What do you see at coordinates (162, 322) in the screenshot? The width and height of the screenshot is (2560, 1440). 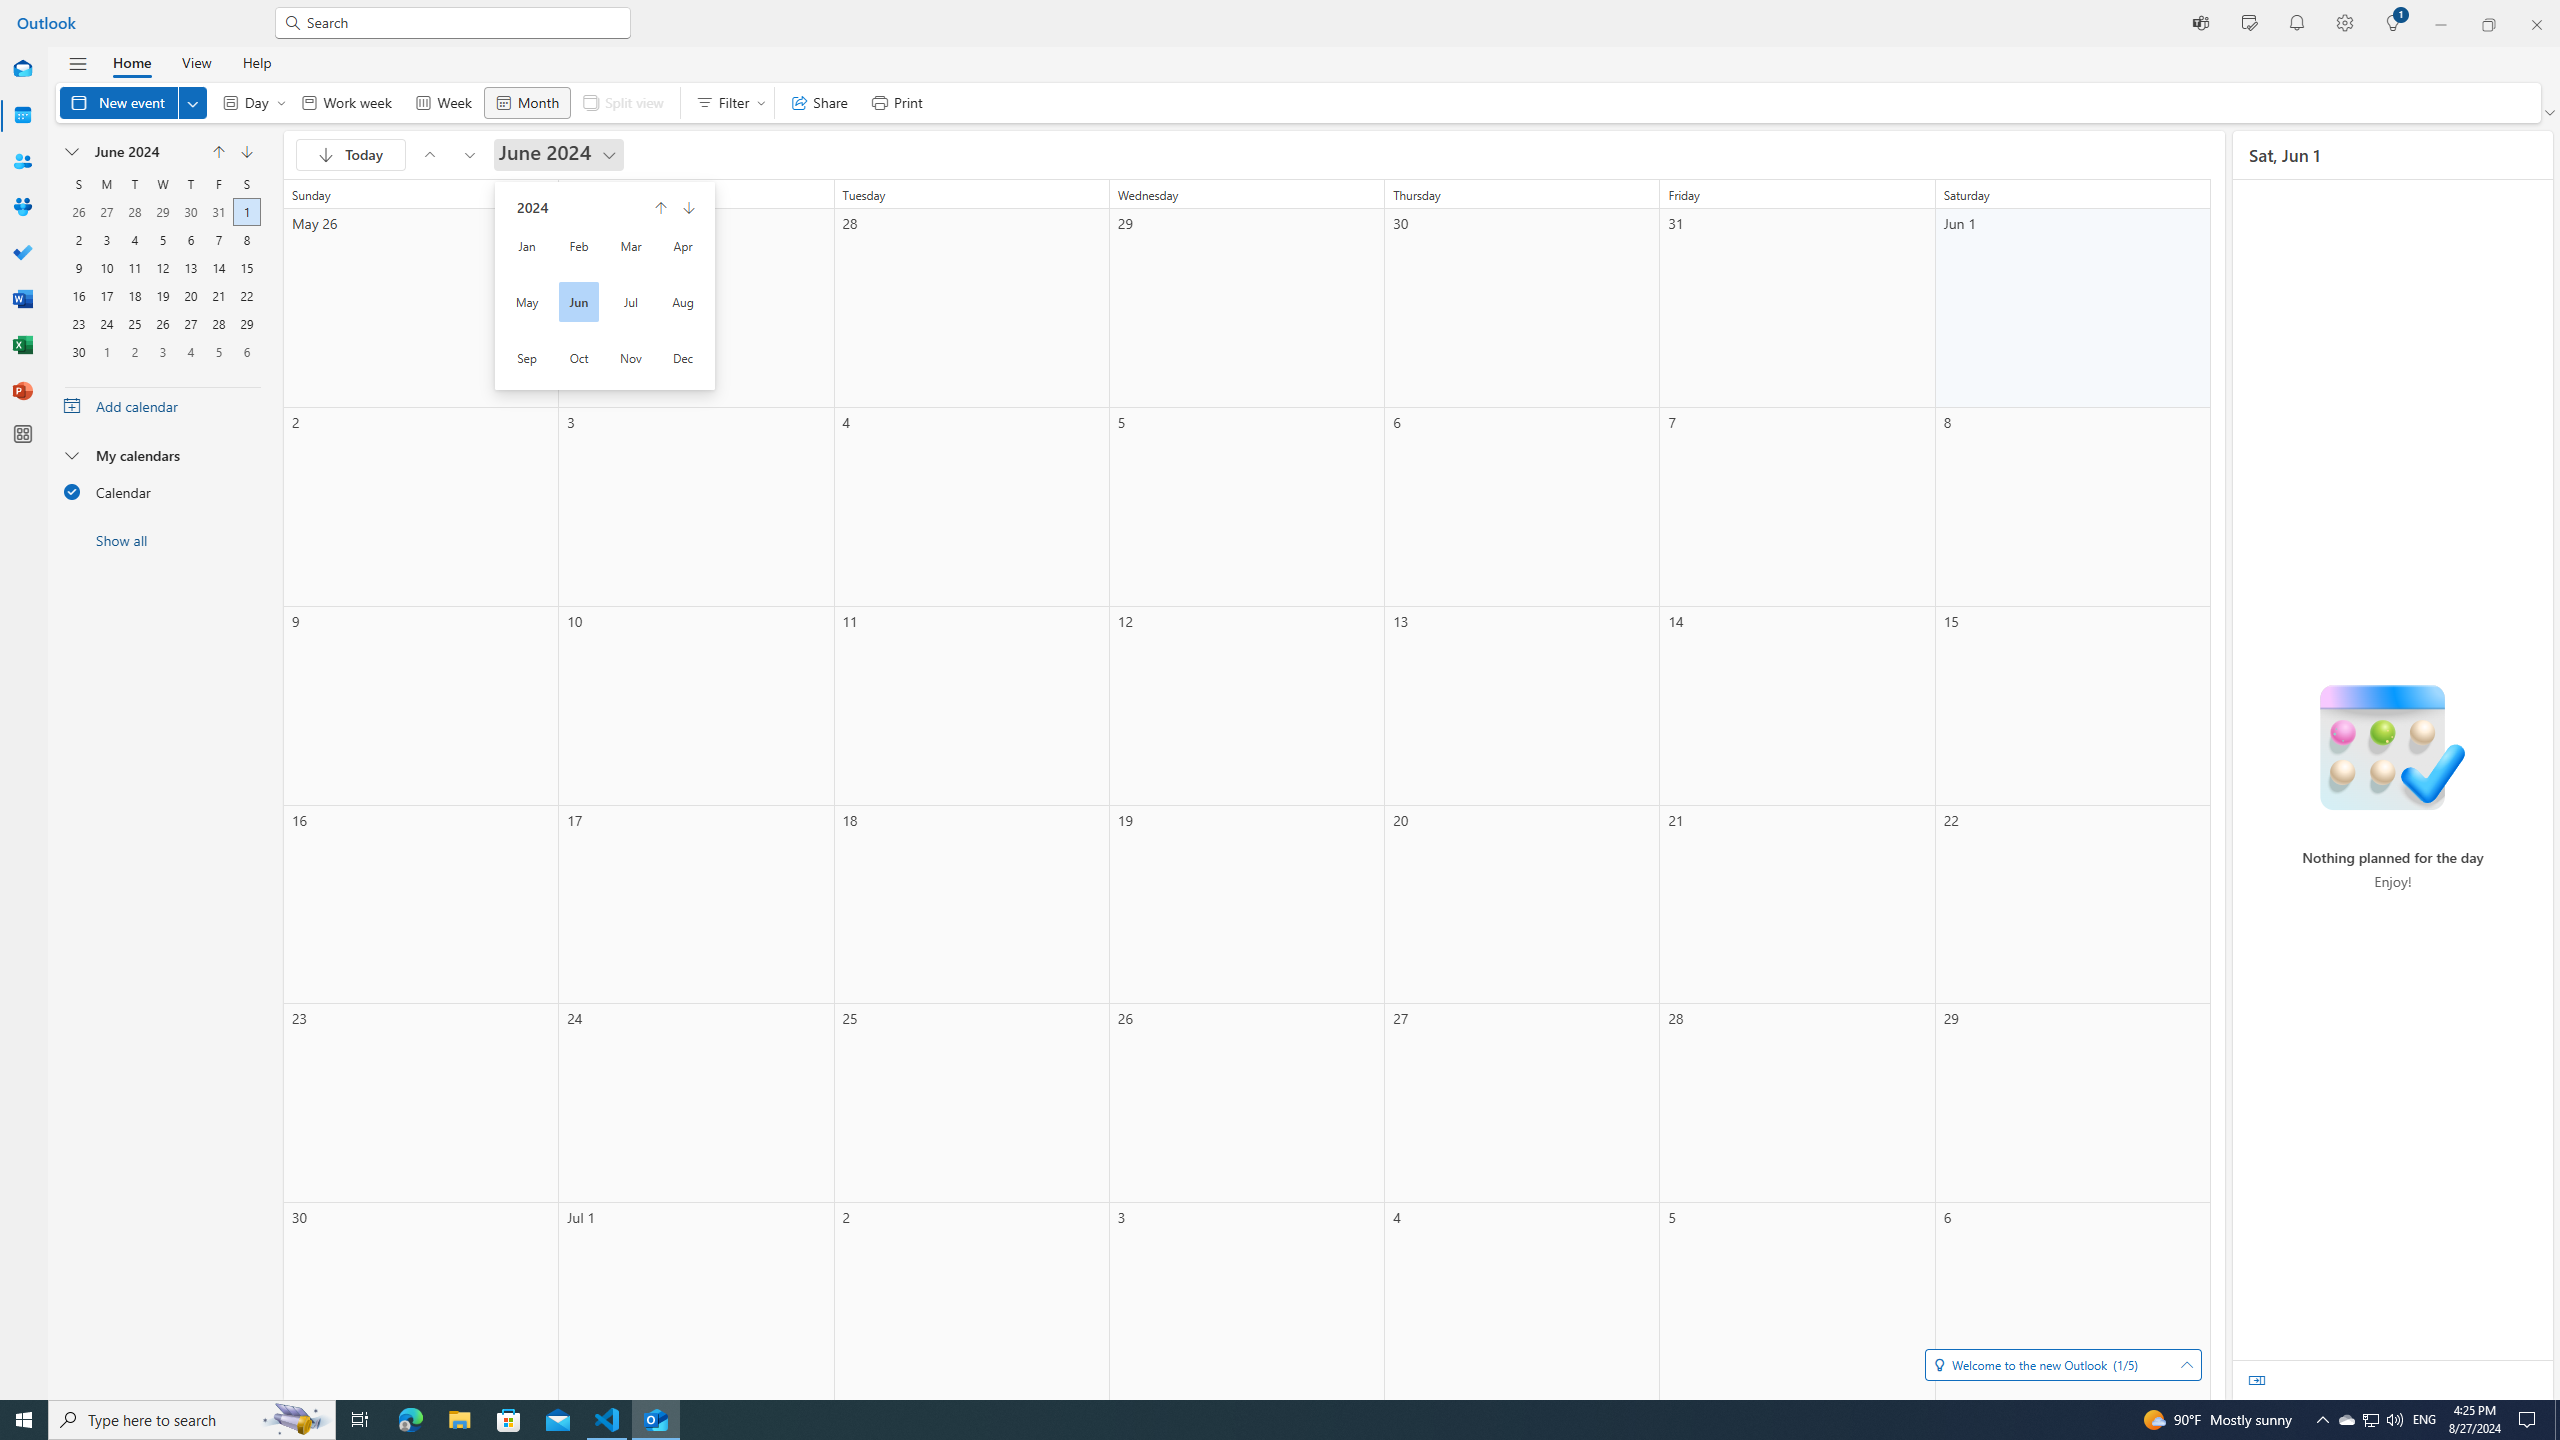 I see `26, June, 2024` at bounding box center [162, 322].